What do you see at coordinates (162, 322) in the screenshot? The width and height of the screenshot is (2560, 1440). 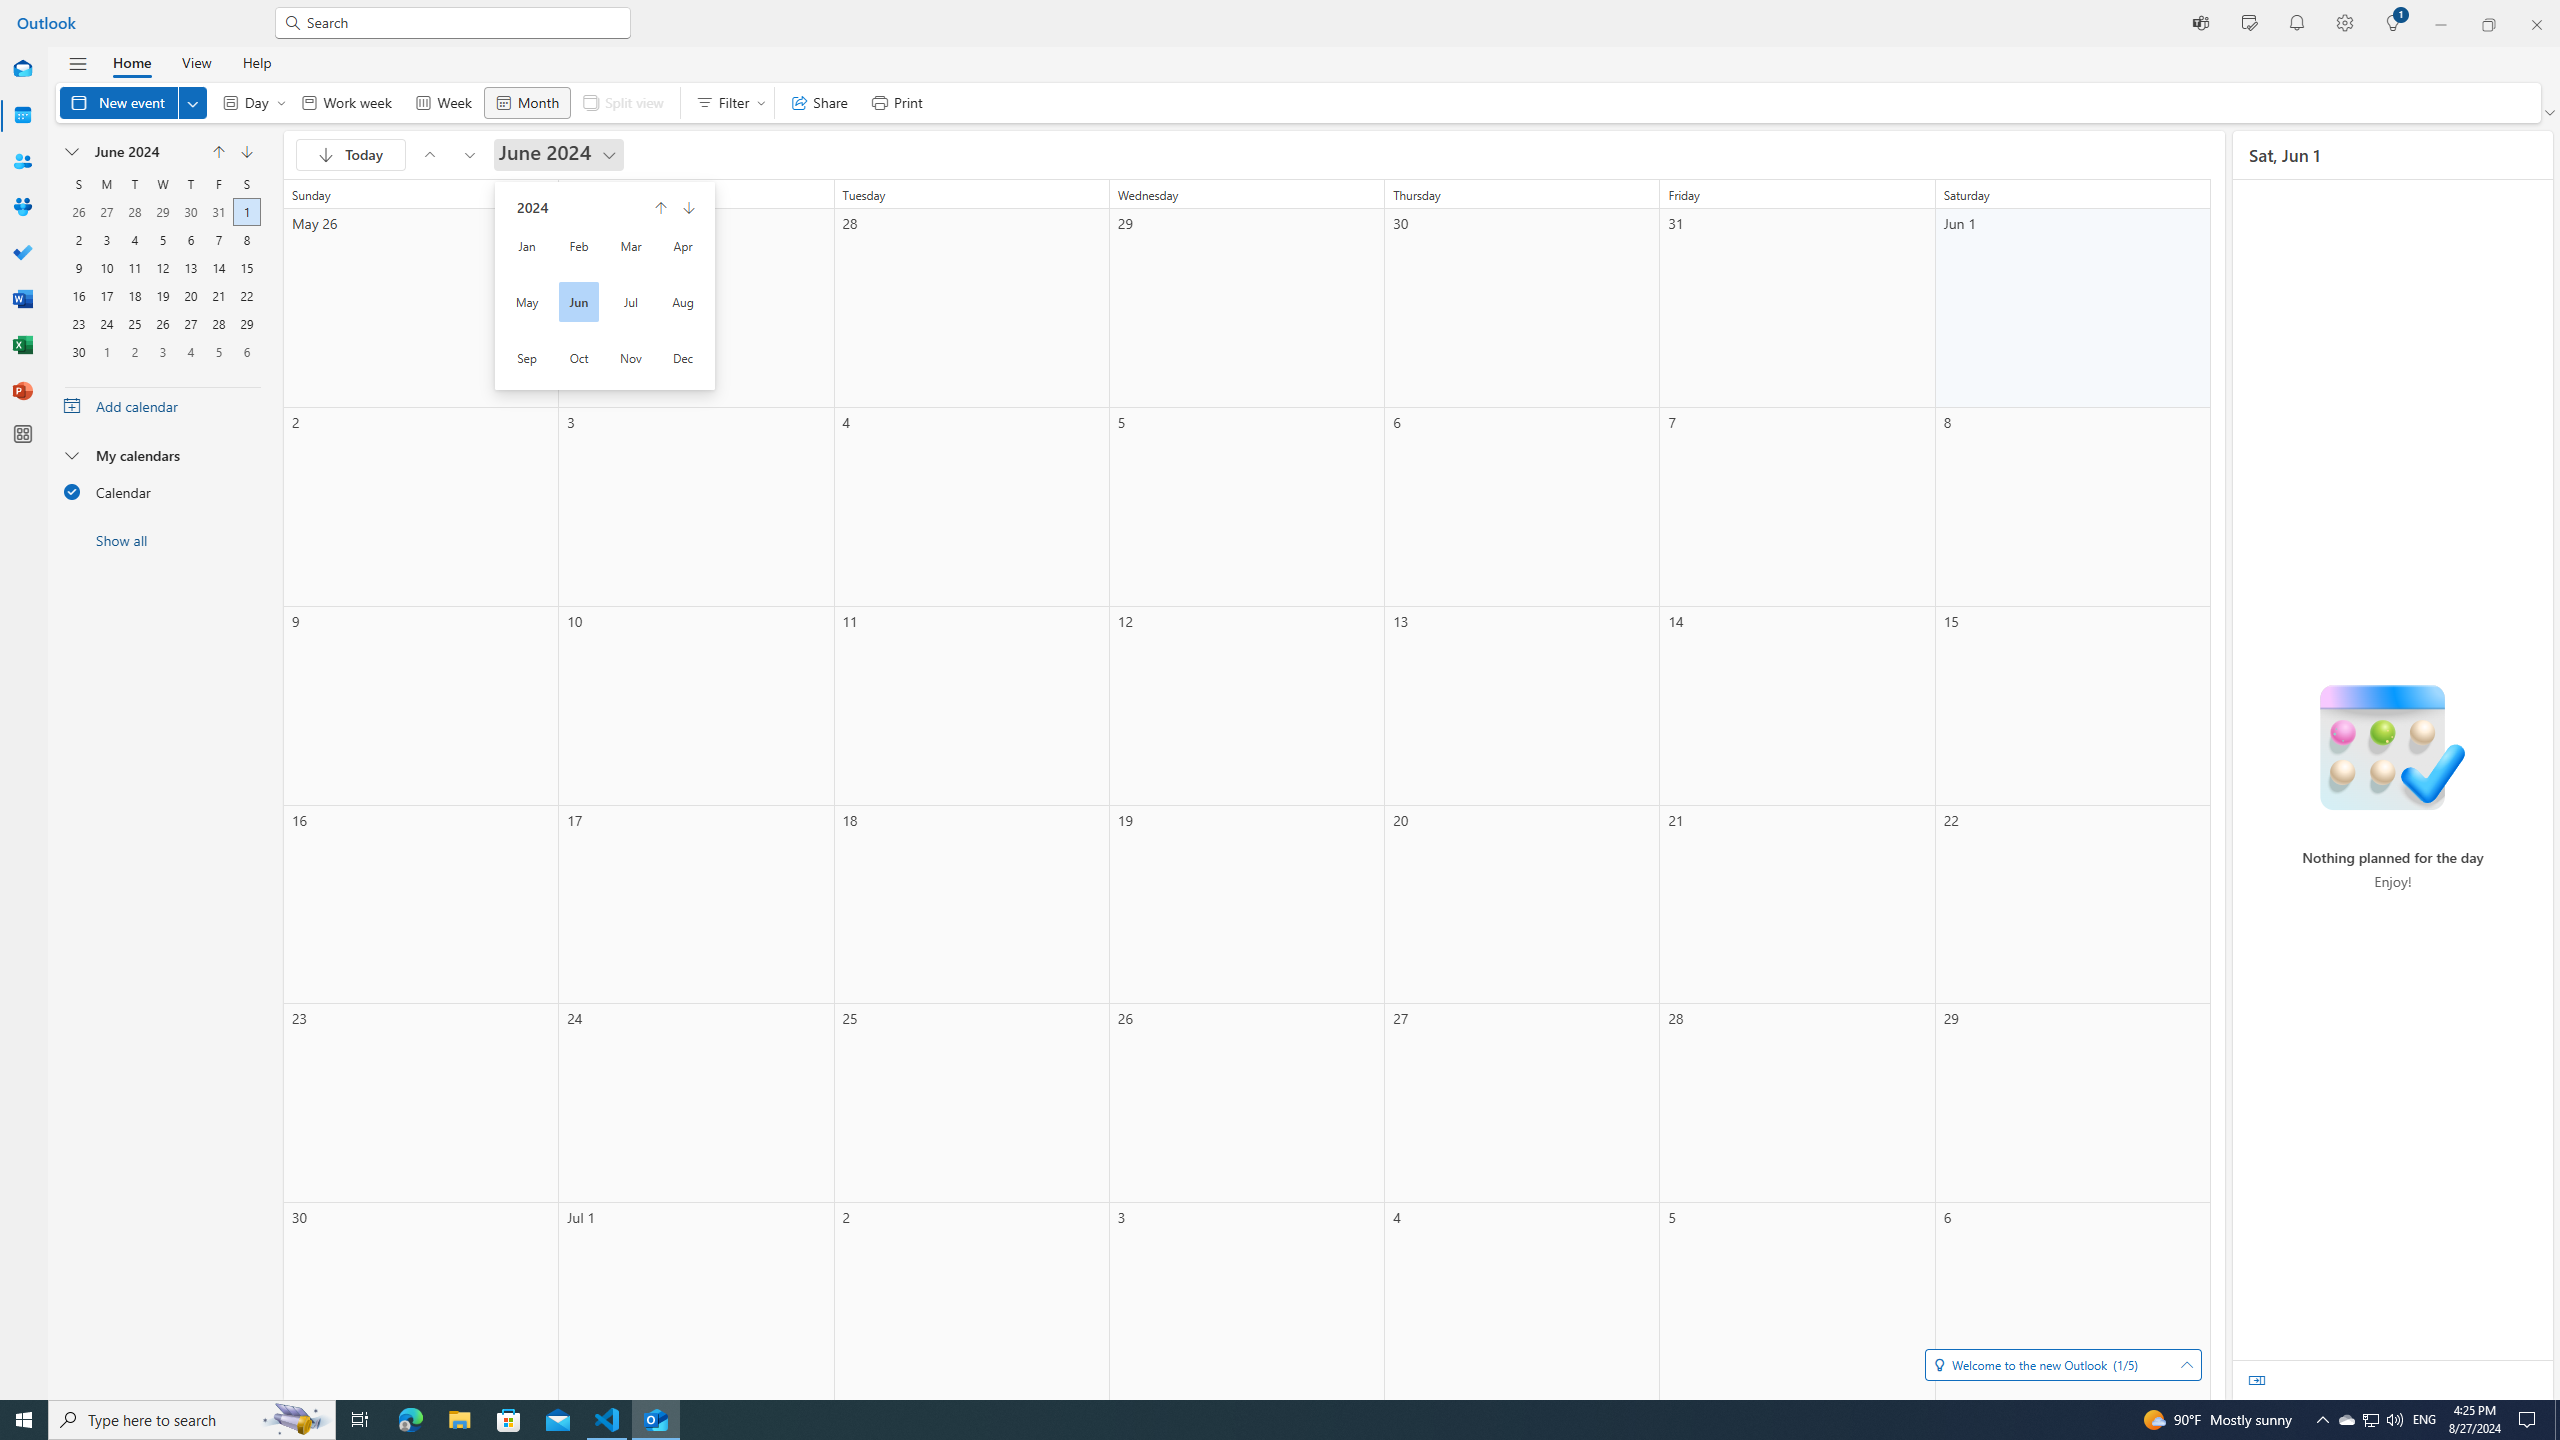 I see `26, June, 2024` at bounding box center [162, 322].